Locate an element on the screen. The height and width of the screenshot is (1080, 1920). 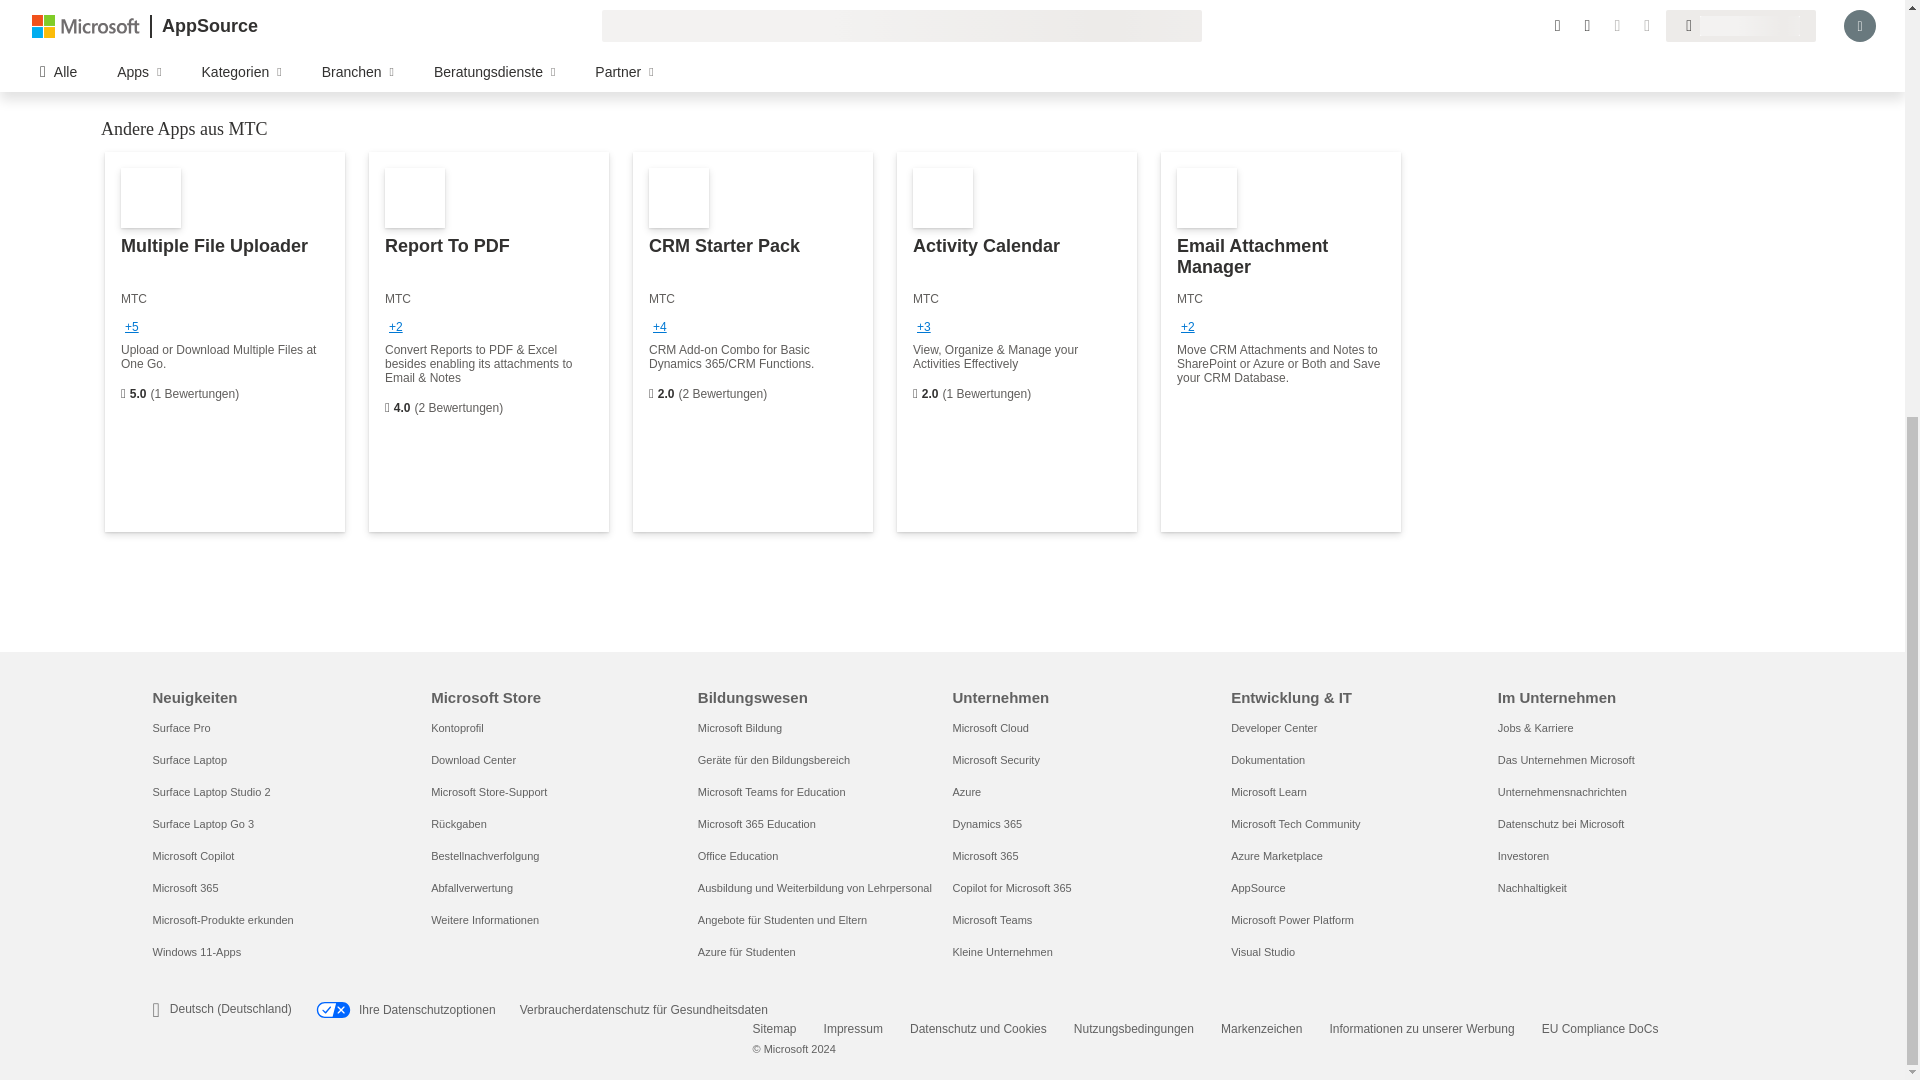
Microsoft Bildung is located at coordinates (740, 728).